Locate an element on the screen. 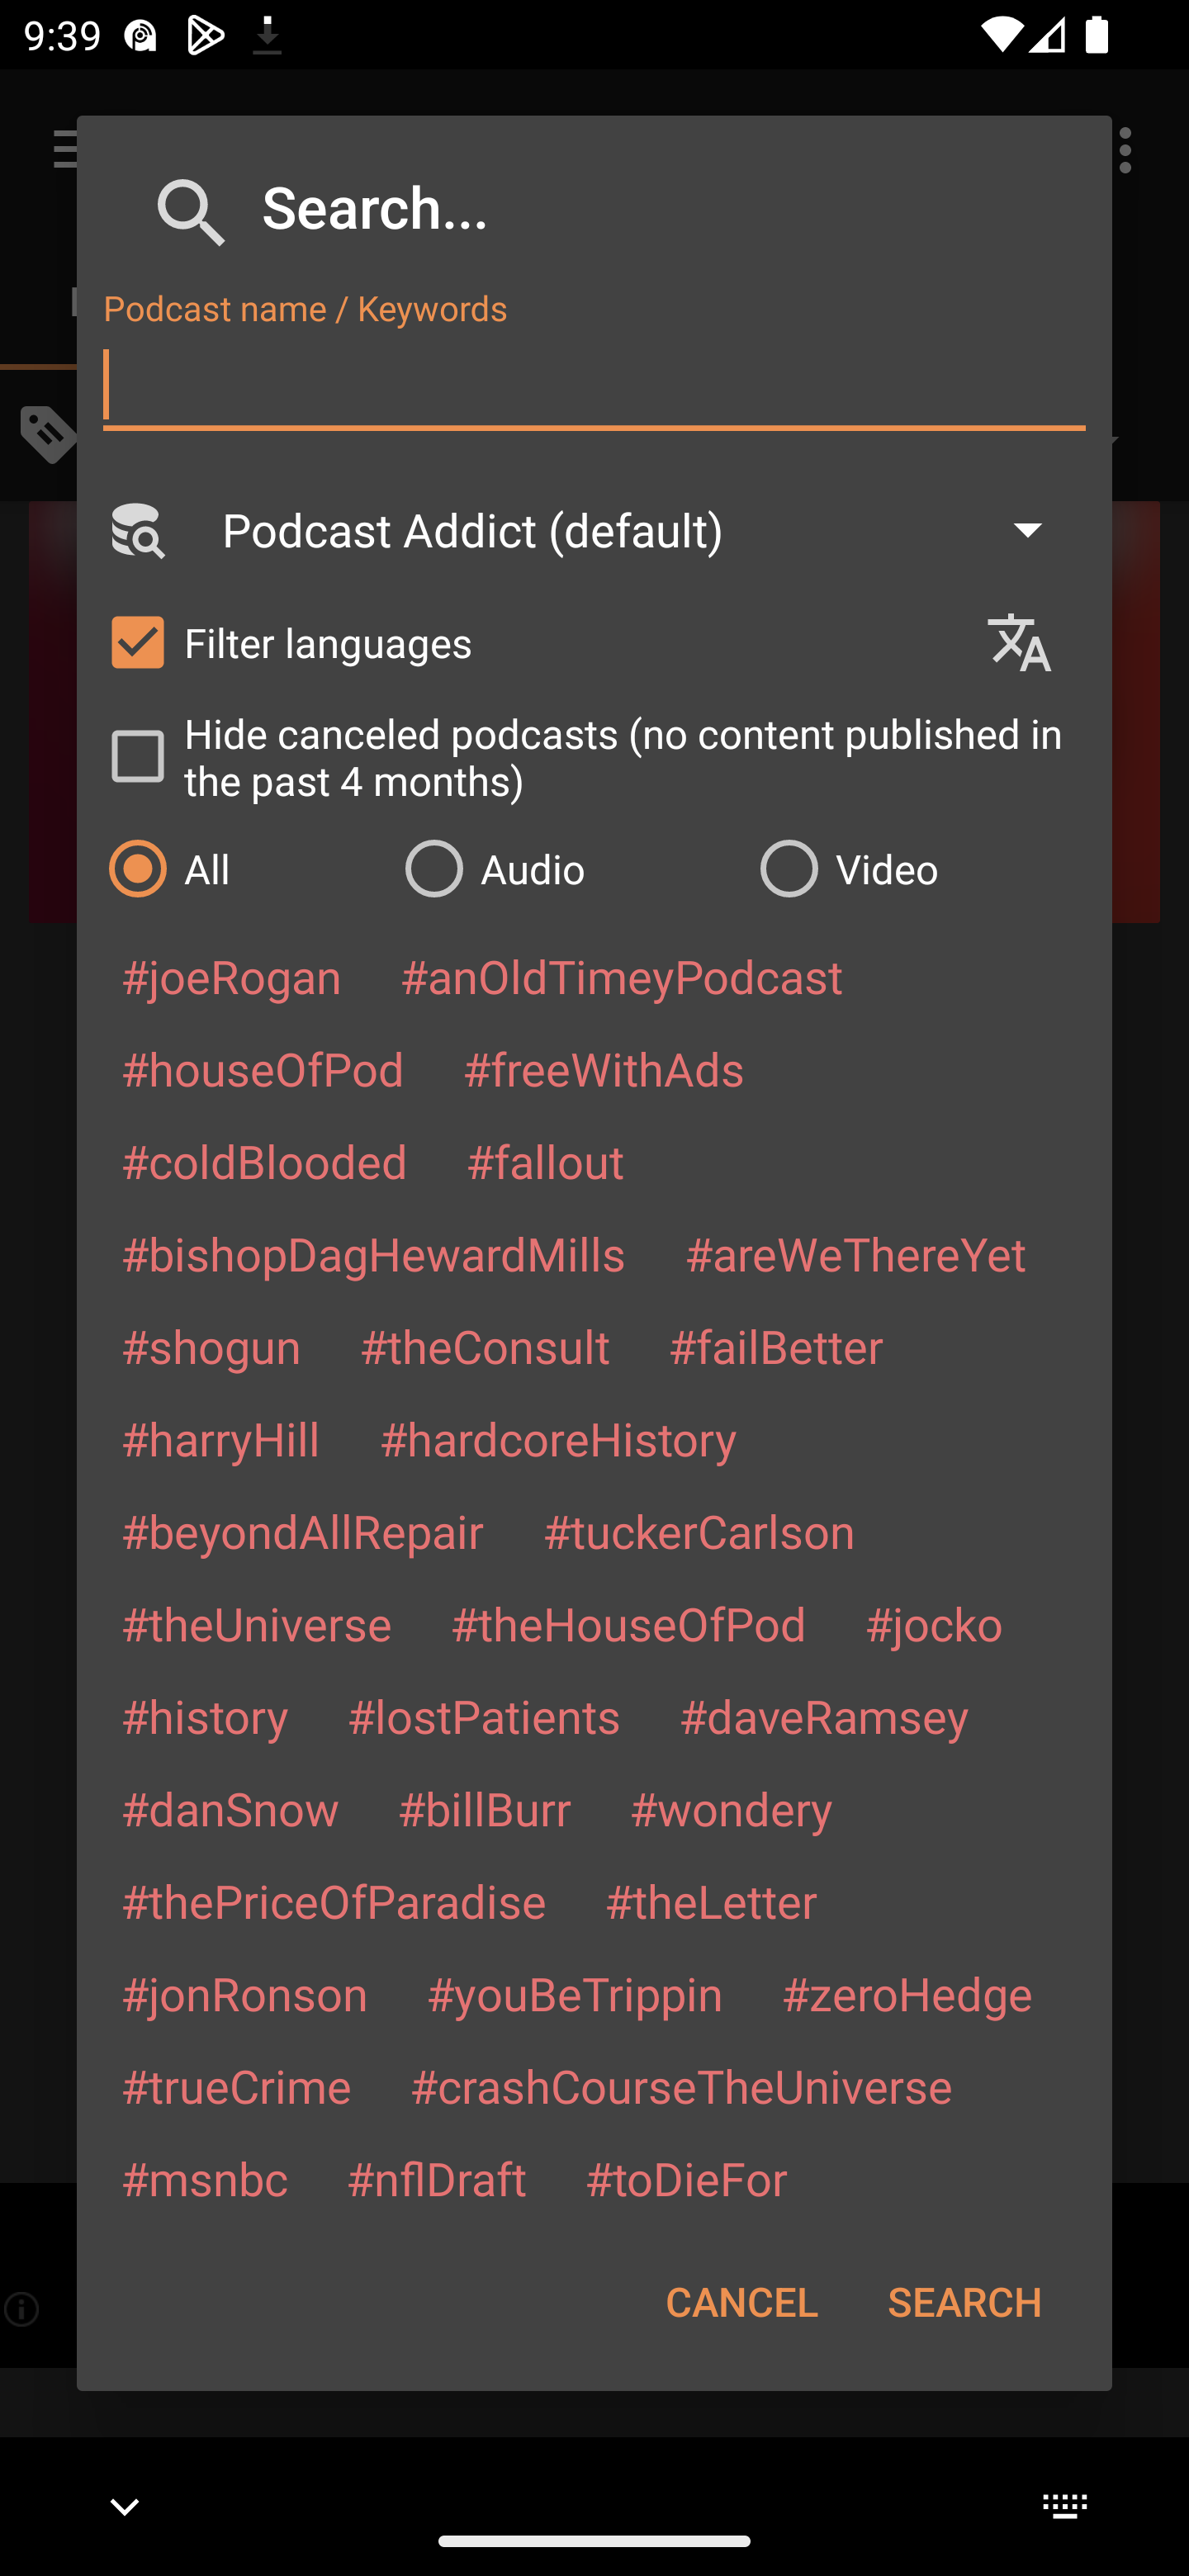  Podcast Addict (default) is located at coordinates (647, 529).